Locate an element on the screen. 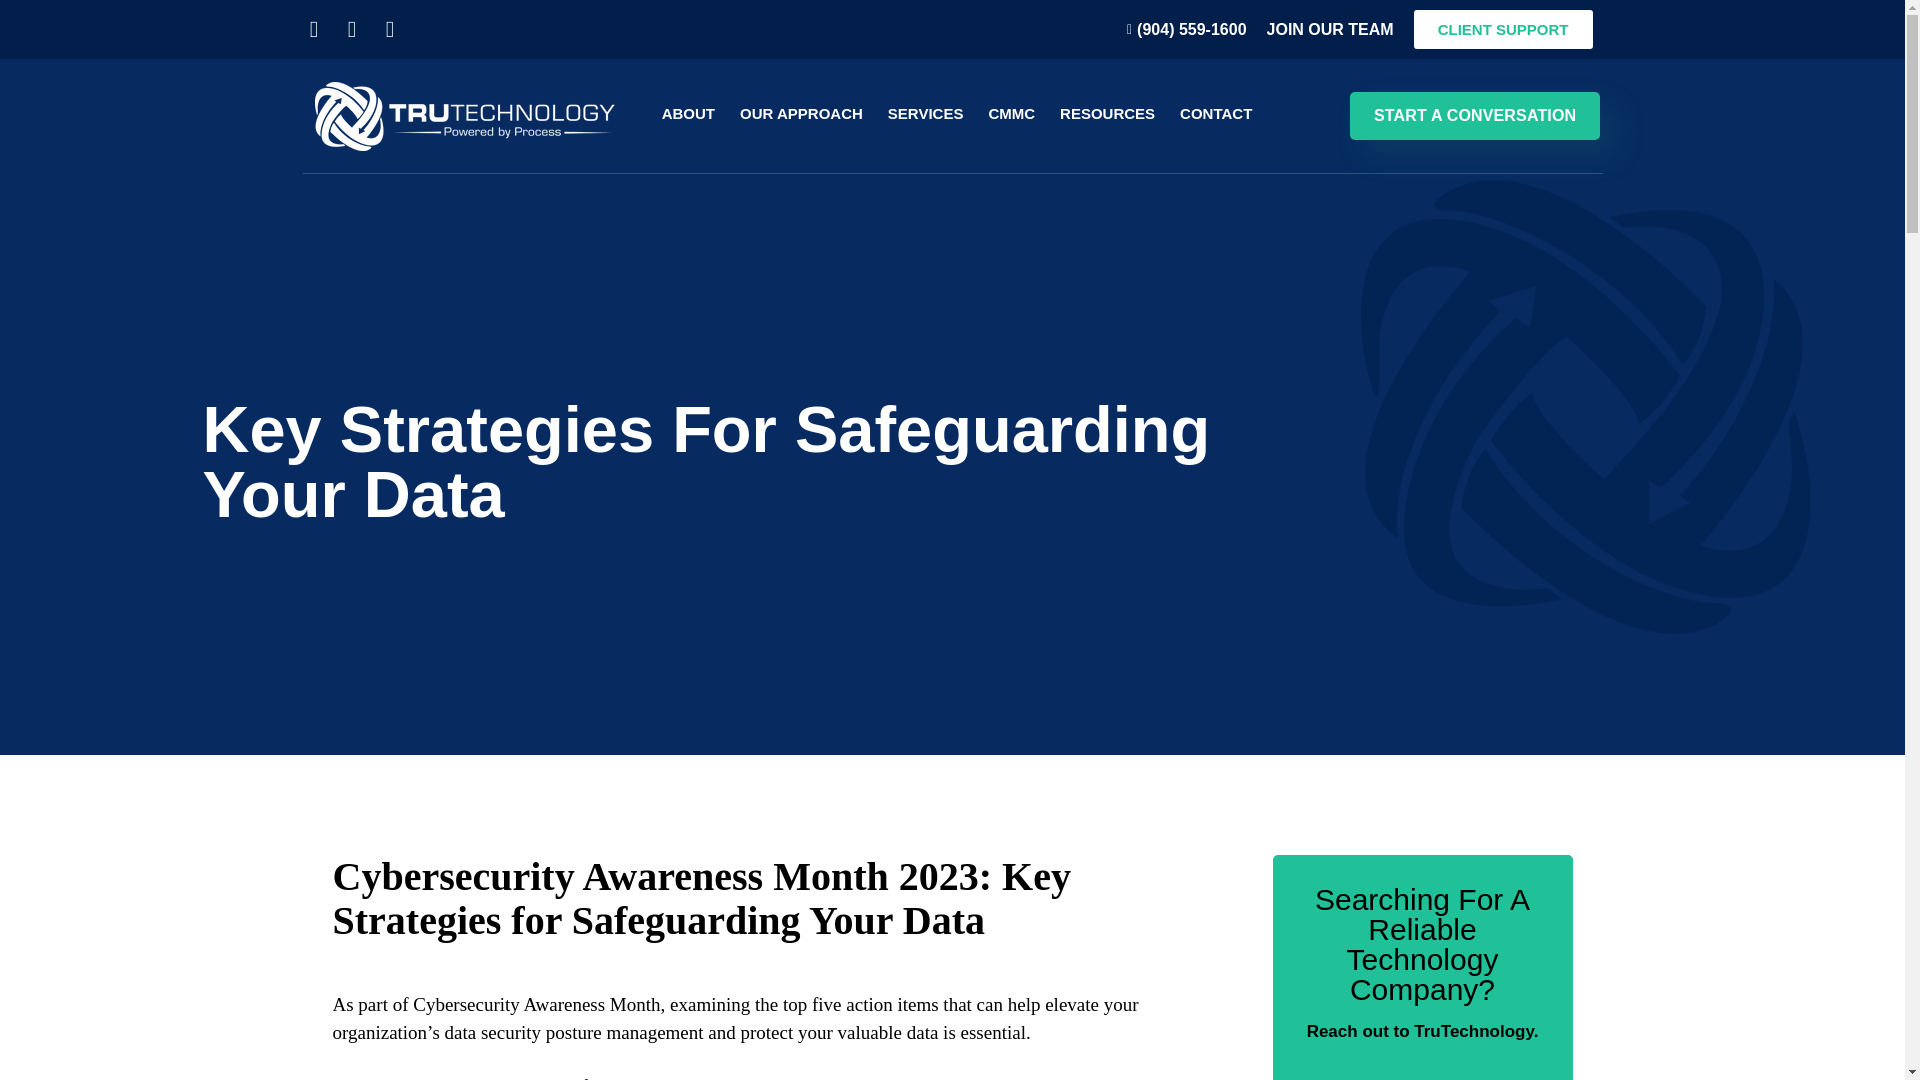 Image resolution: width=1920 pixels, height=1080 pixels. CLIENT SUPPORT is located at coordinates (1503, 28).